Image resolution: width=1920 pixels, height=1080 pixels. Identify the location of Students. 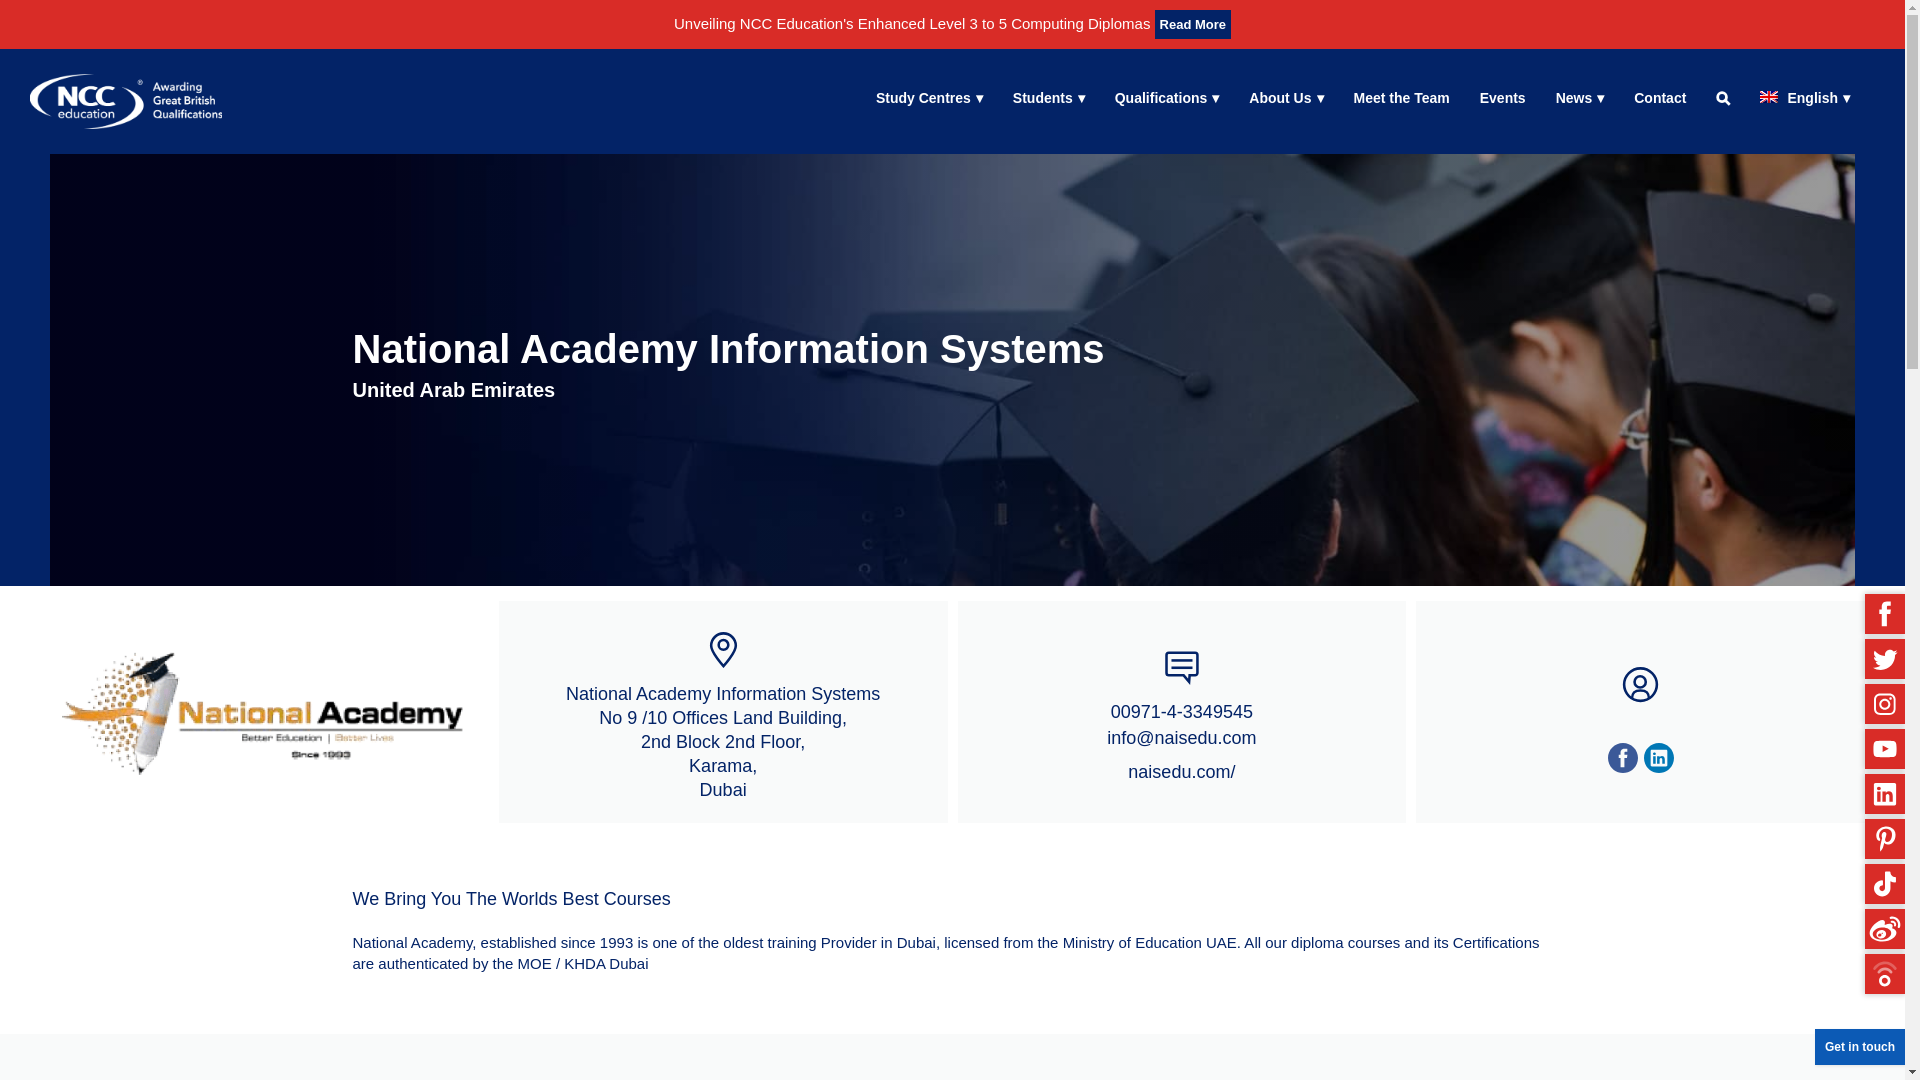
(1049, 98).